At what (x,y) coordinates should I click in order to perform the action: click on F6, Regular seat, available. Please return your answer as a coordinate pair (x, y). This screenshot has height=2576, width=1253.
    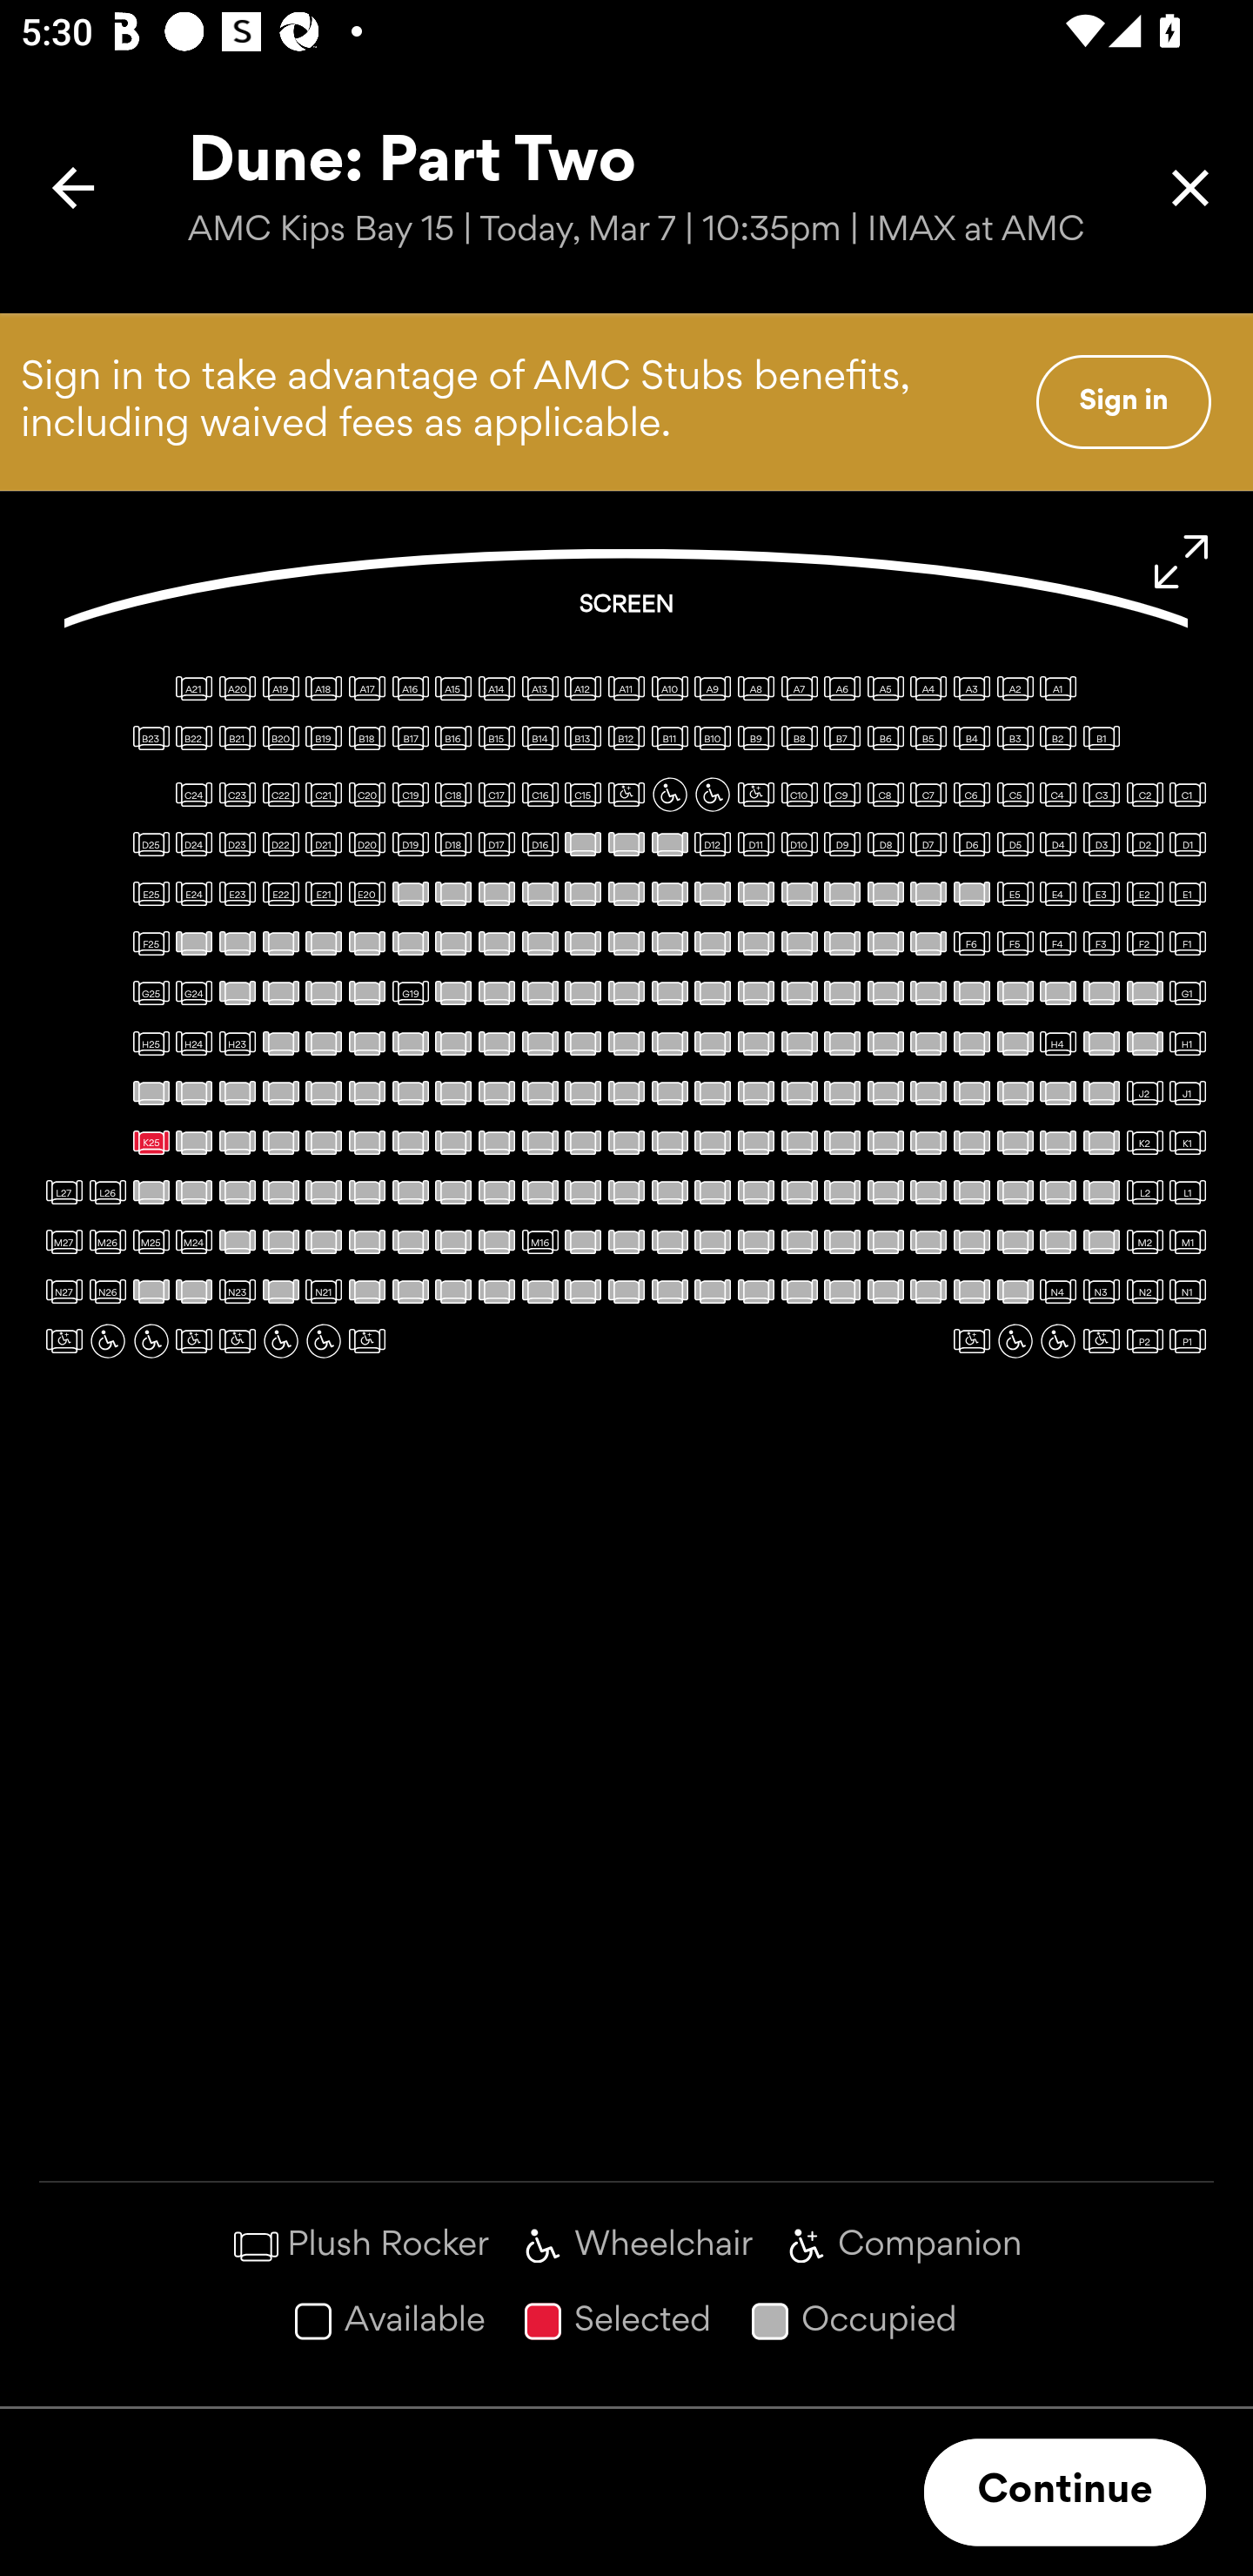
    Looking at the image, I should click on (971, 943).